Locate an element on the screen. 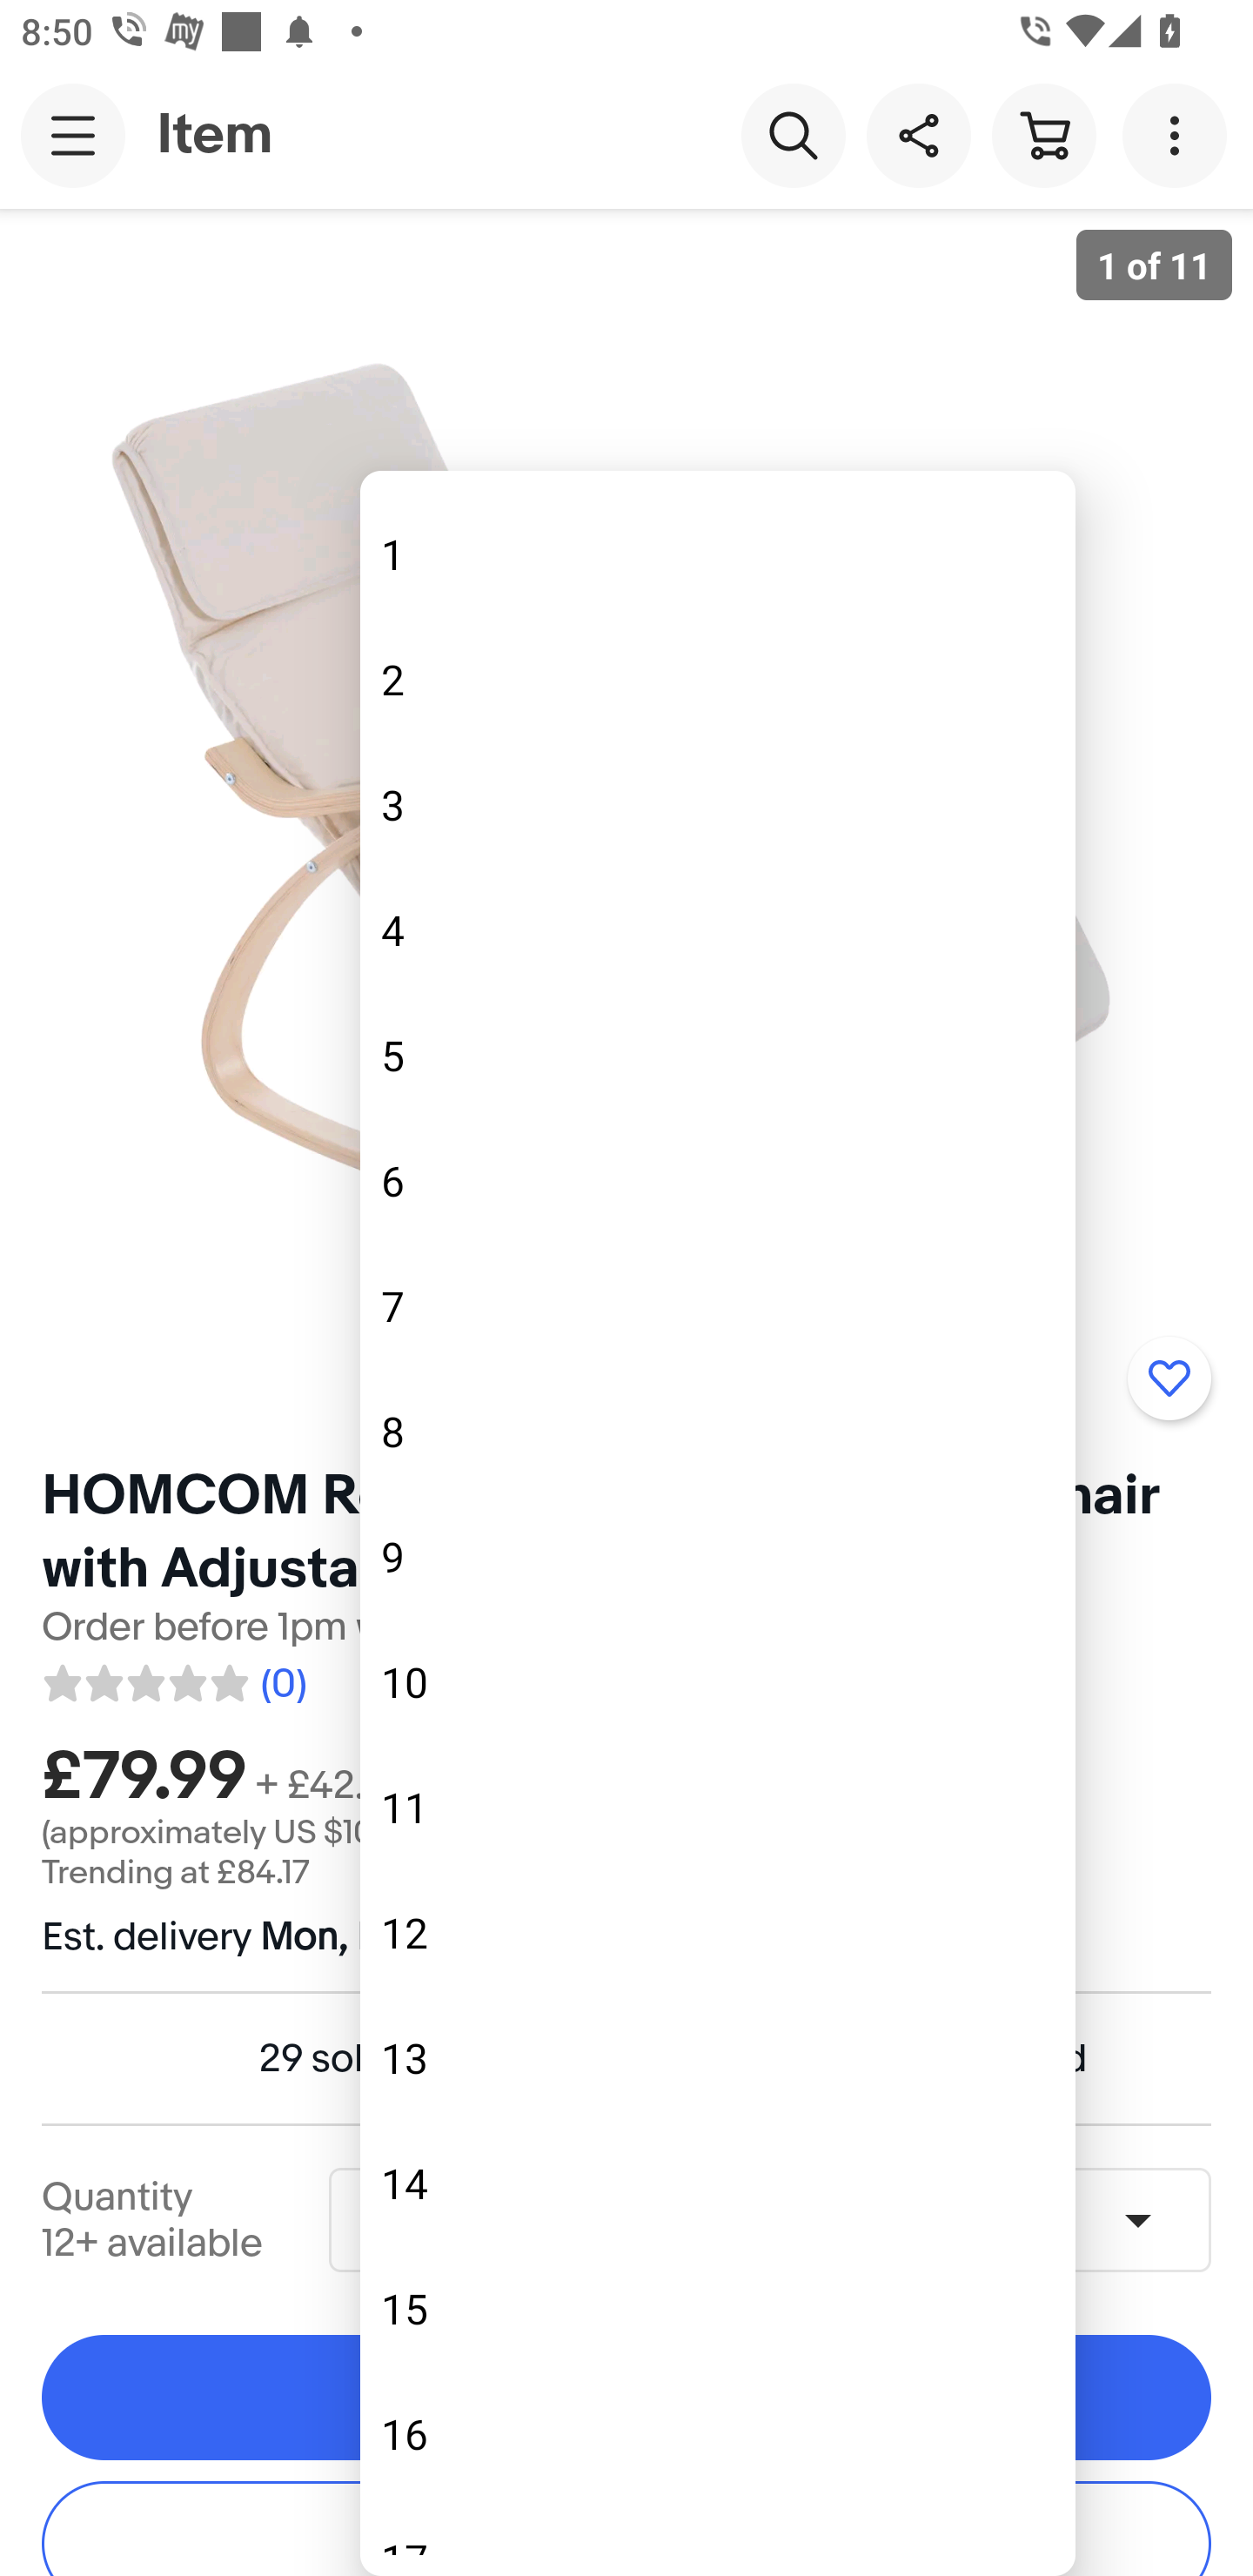 This screenshot has width=1253, height=2576. 11 is located at coordinates (717, 1807).